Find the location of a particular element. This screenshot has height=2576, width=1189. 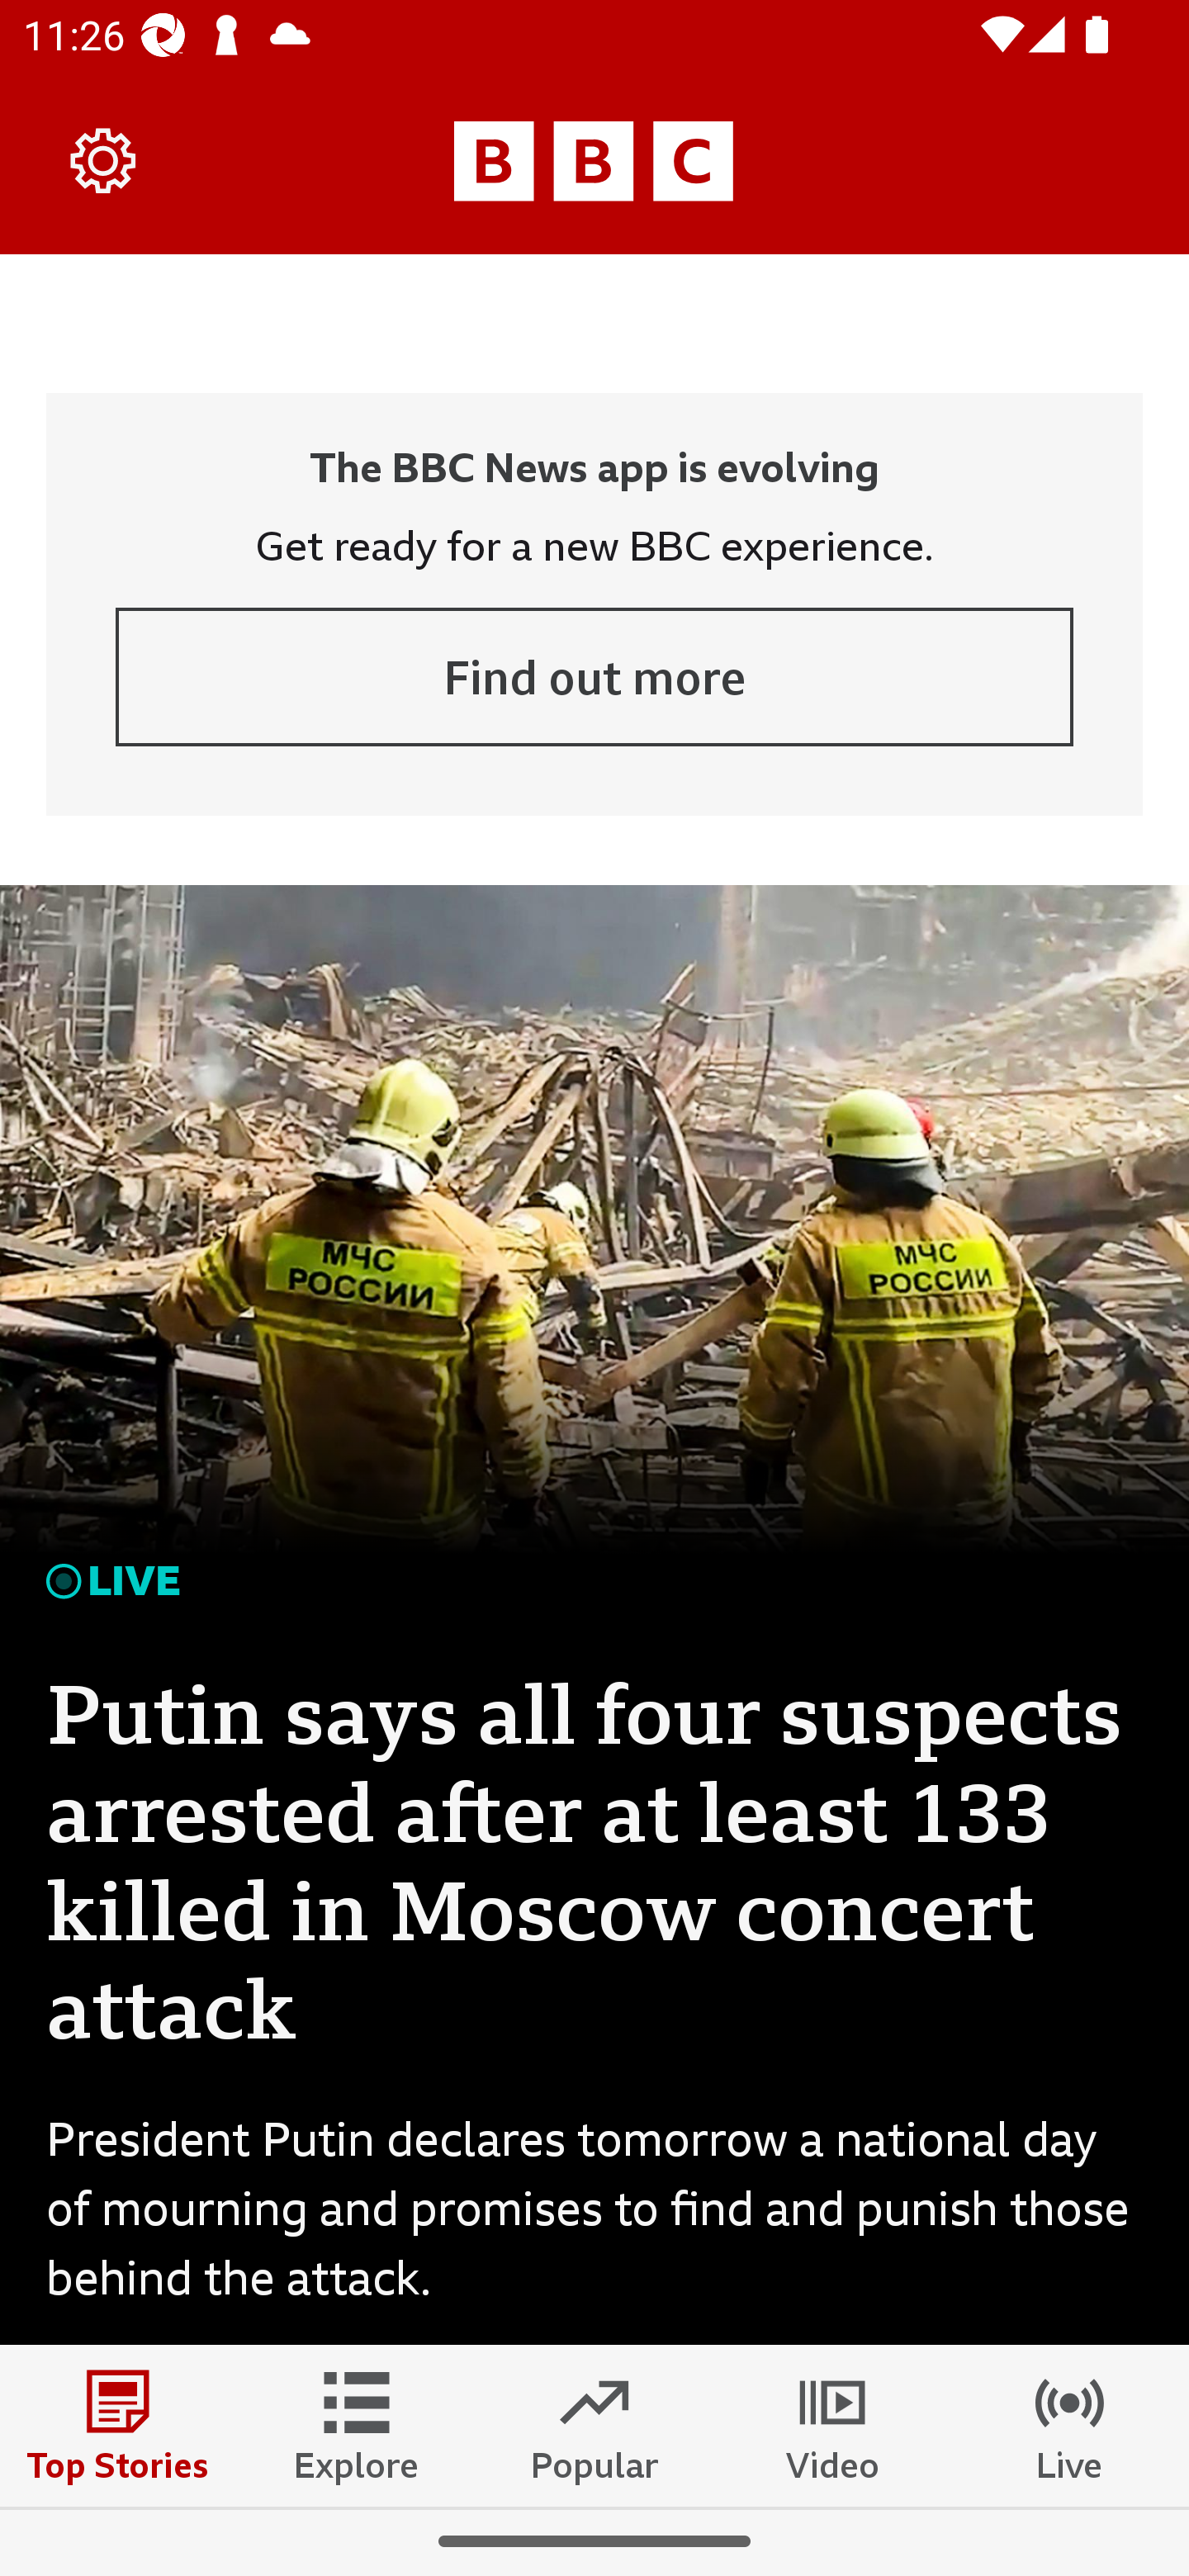

Settings is located at coordinates (104, 160).